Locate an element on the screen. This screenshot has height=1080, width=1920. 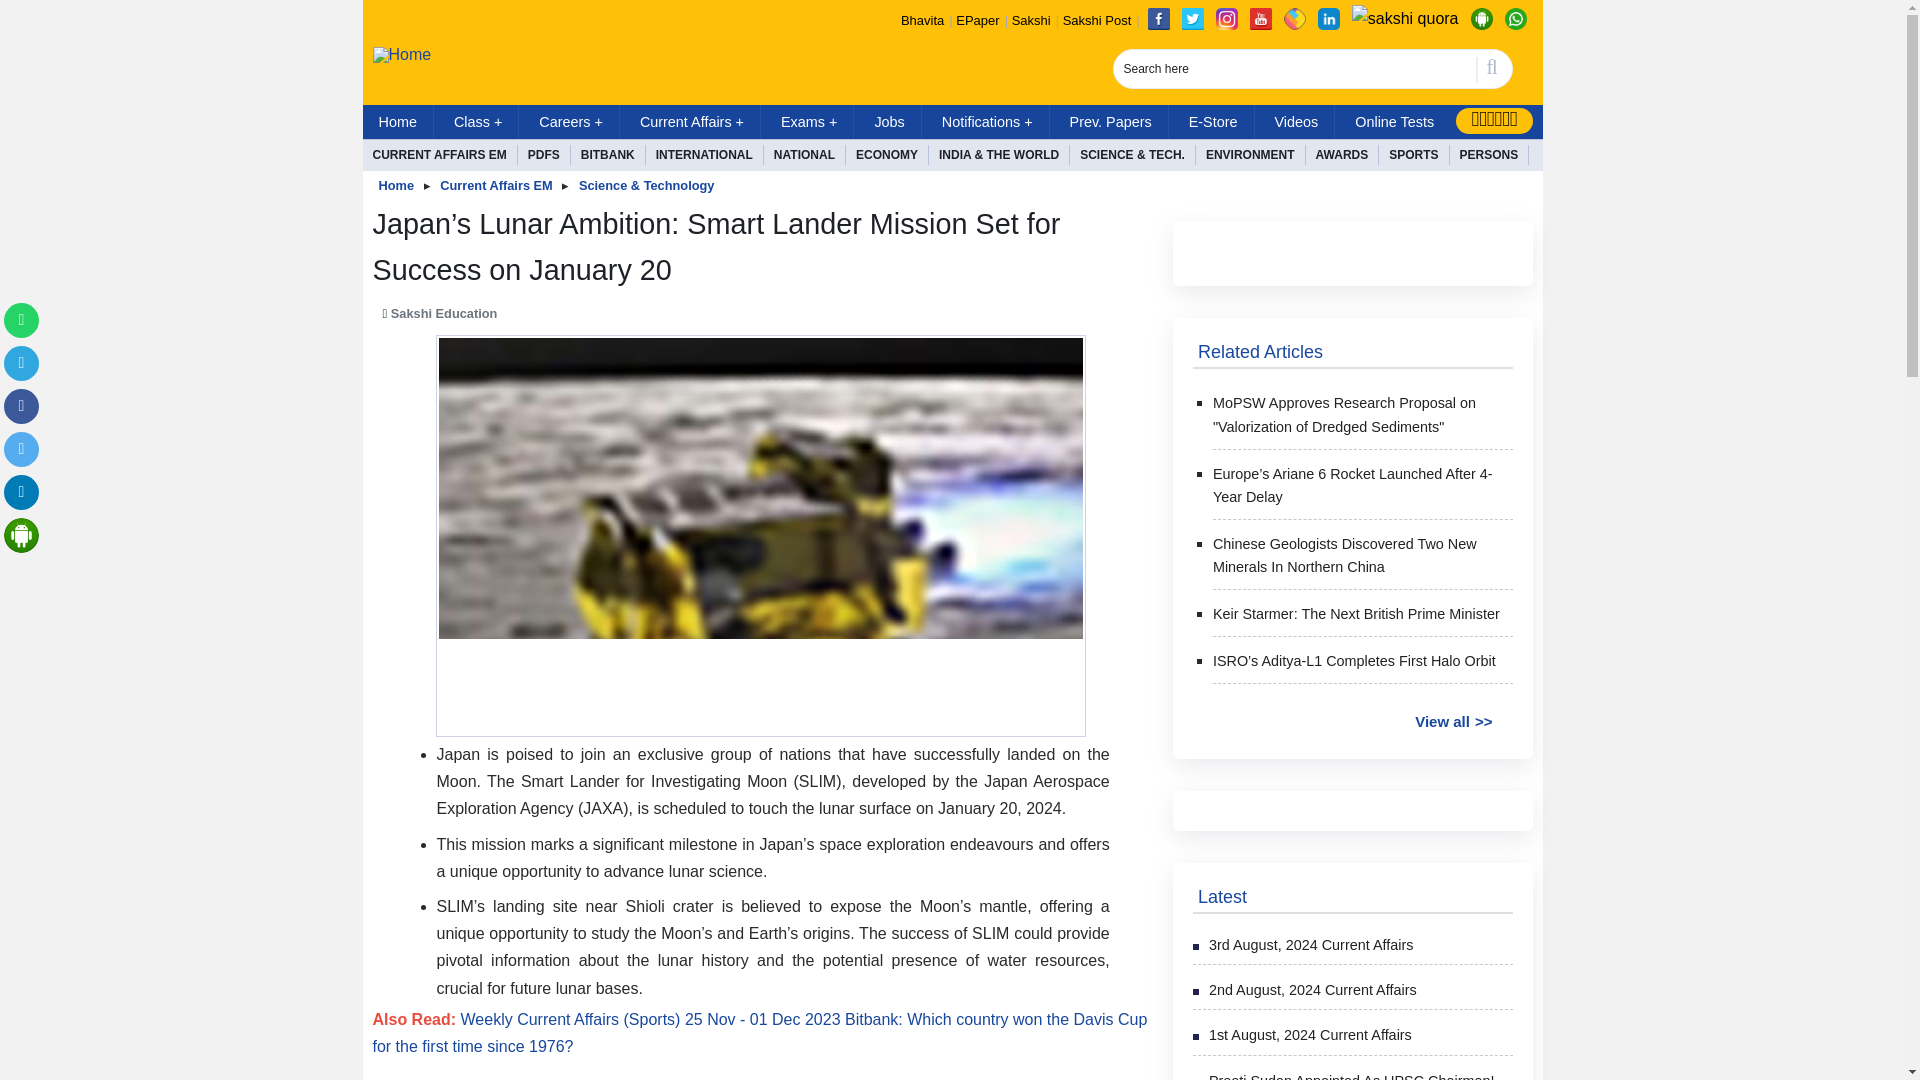
Home is located at coordinates (398, 122).